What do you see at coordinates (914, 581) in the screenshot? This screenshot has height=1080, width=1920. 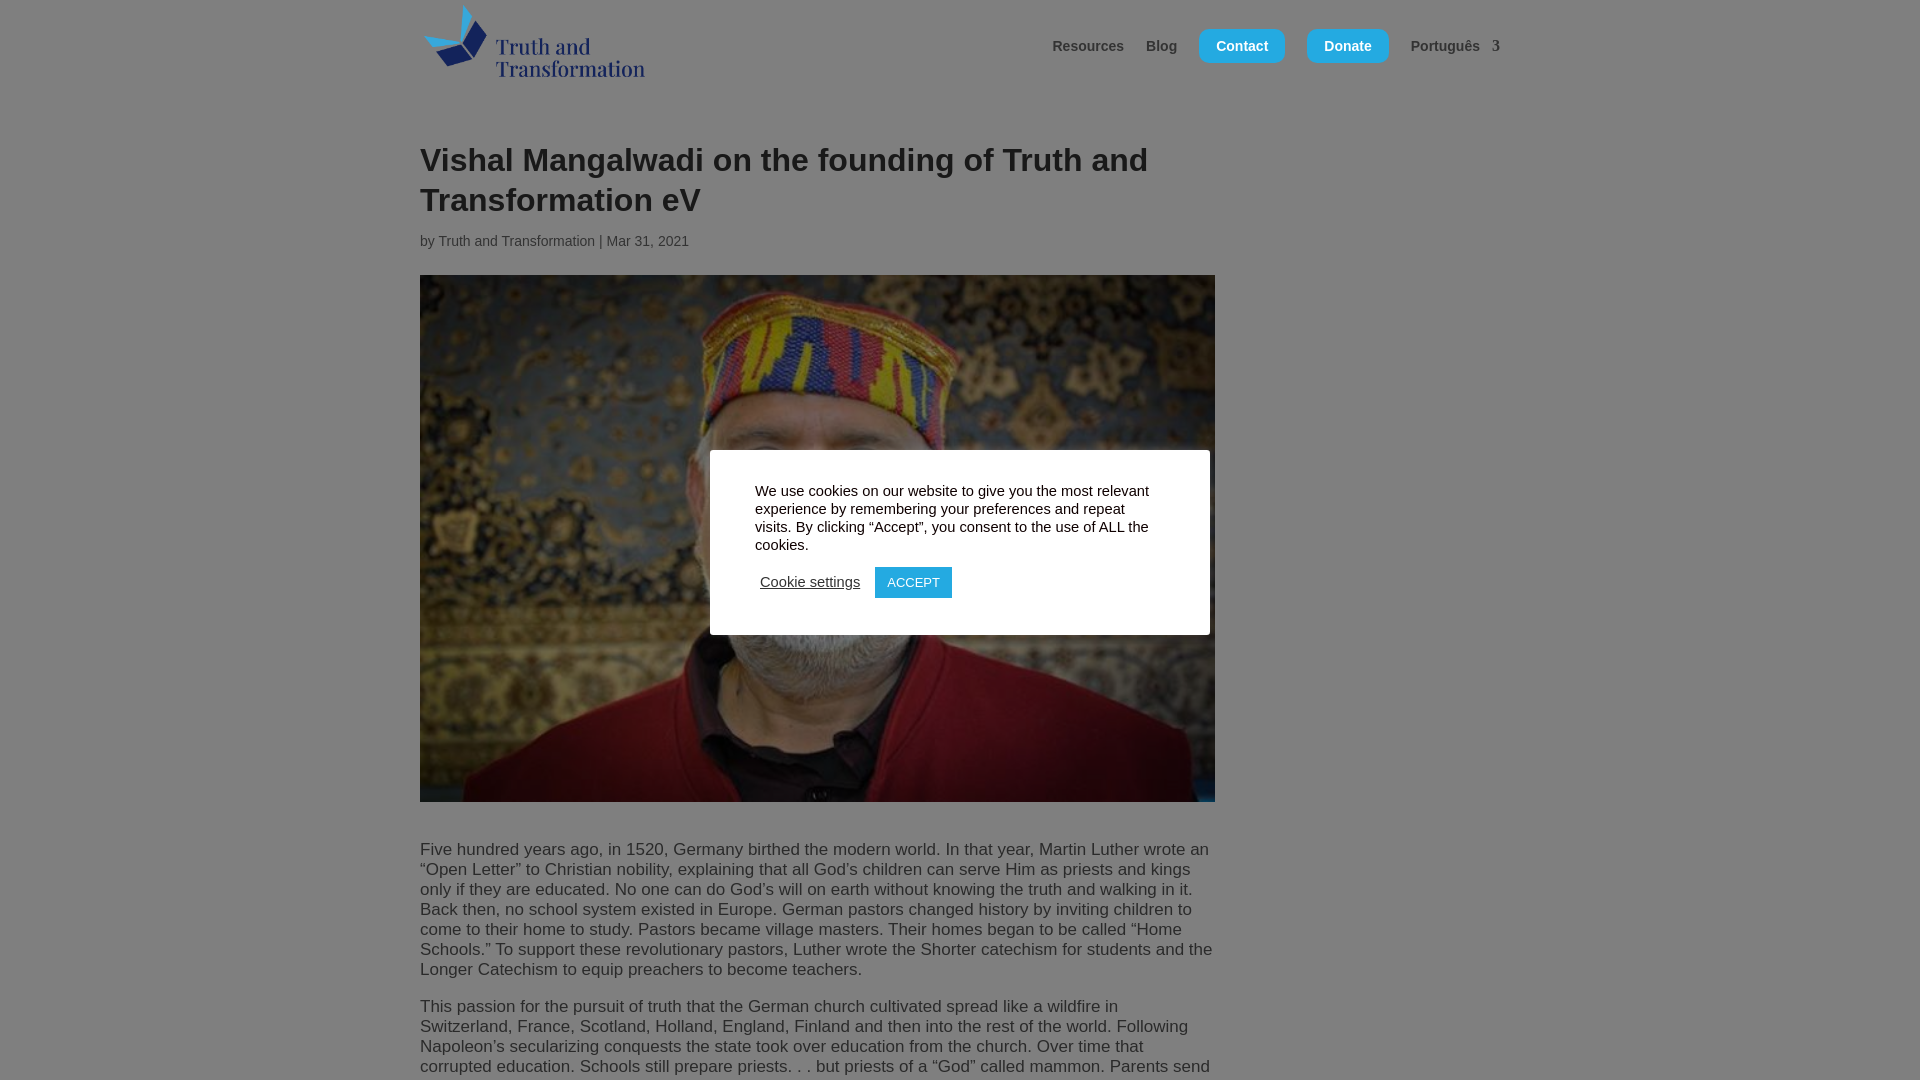 I see `ACCEPT` at bounding box center [914, 581].